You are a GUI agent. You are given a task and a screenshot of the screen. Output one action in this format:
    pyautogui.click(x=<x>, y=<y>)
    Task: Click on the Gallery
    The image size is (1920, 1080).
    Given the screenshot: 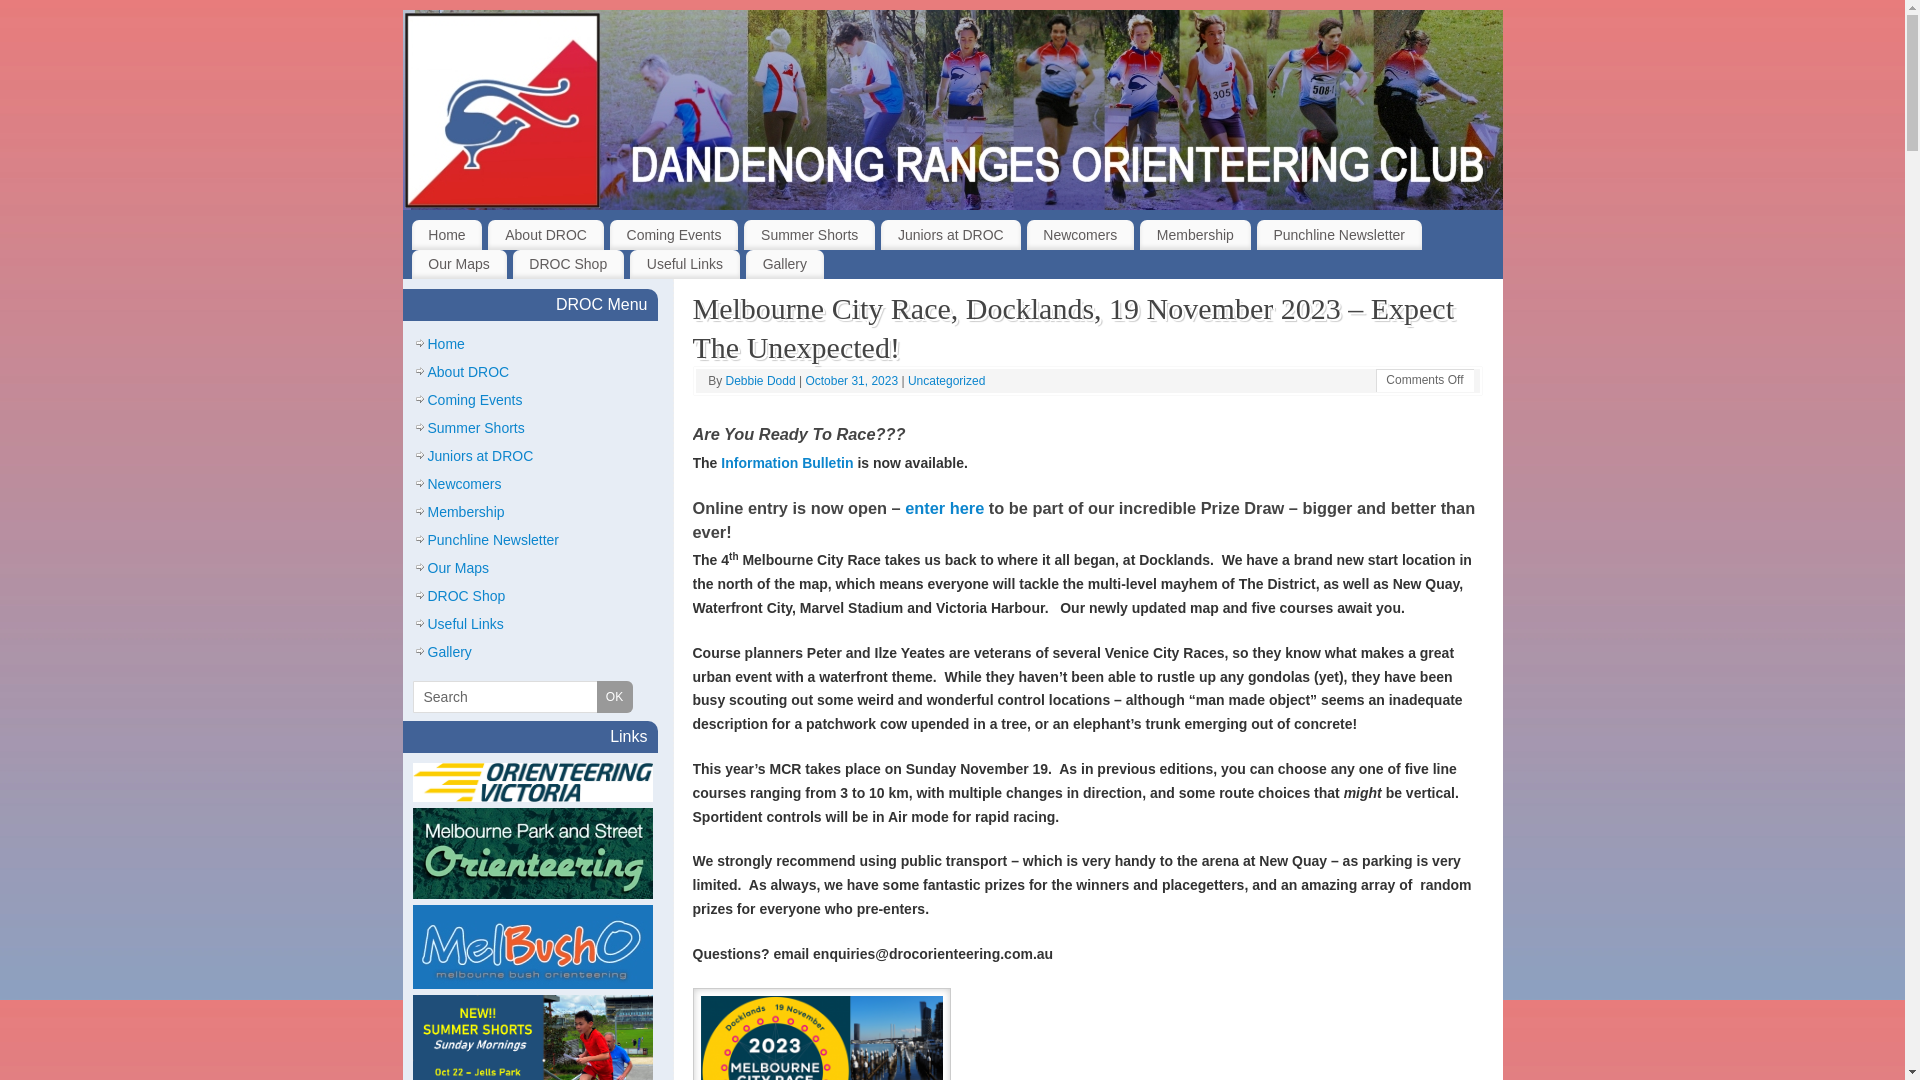 What is the action you would take?
    pyautogui.click(x=785, y=265)
    